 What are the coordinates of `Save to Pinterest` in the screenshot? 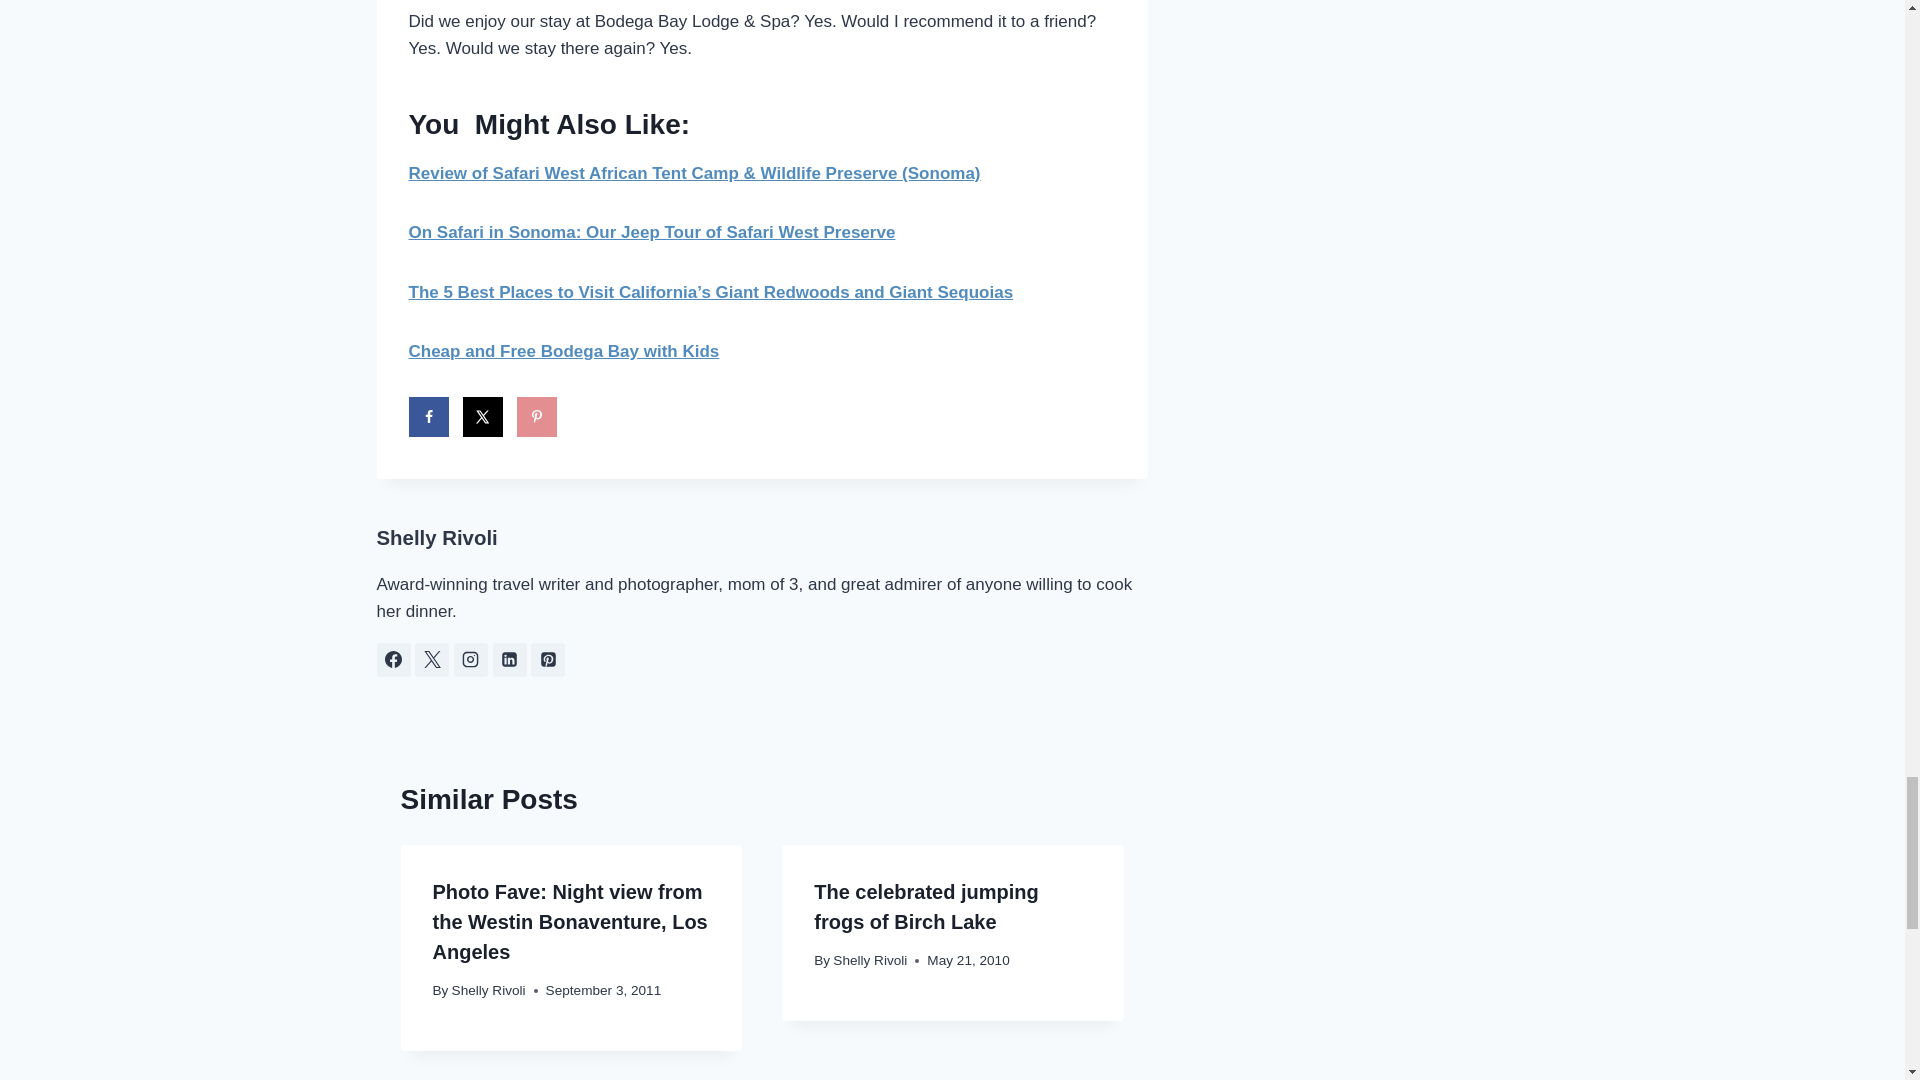 It's located at (536, 417).